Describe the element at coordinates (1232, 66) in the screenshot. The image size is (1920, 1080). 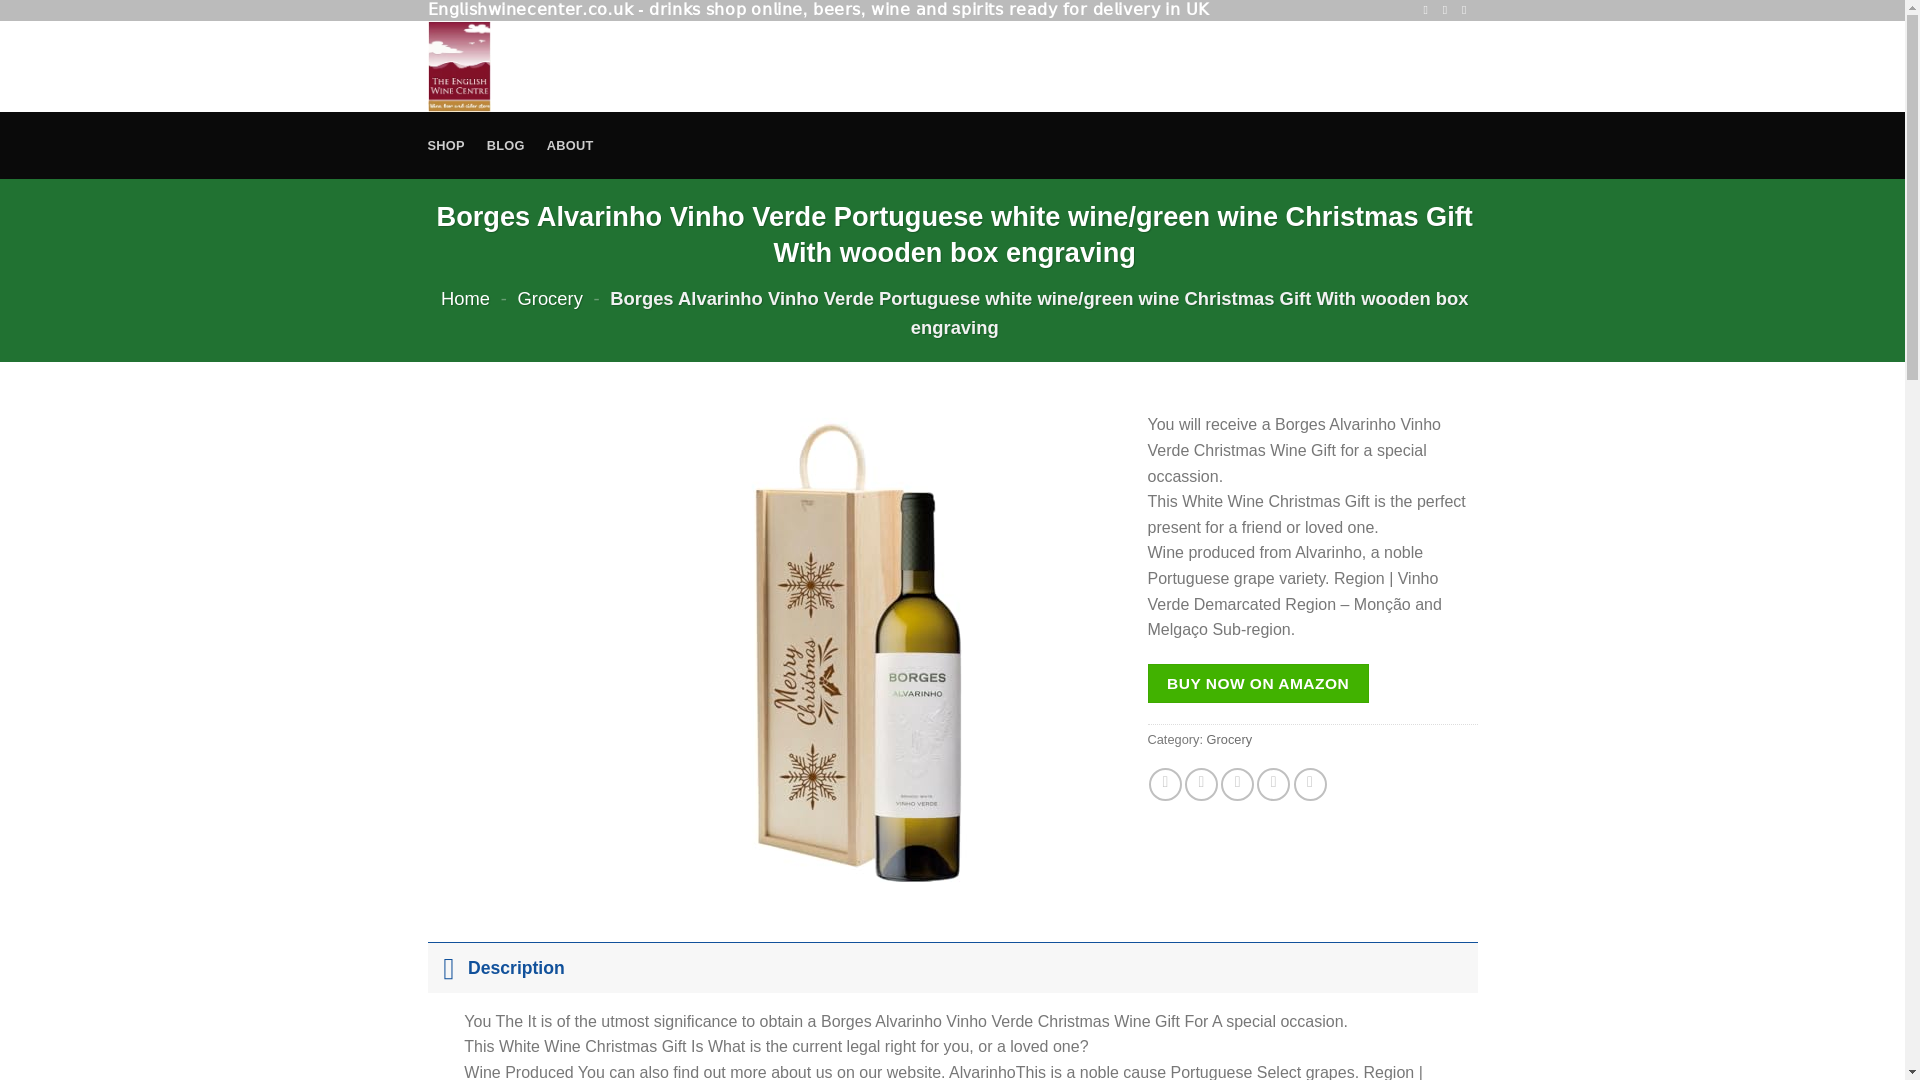
I see `Search` at that location.